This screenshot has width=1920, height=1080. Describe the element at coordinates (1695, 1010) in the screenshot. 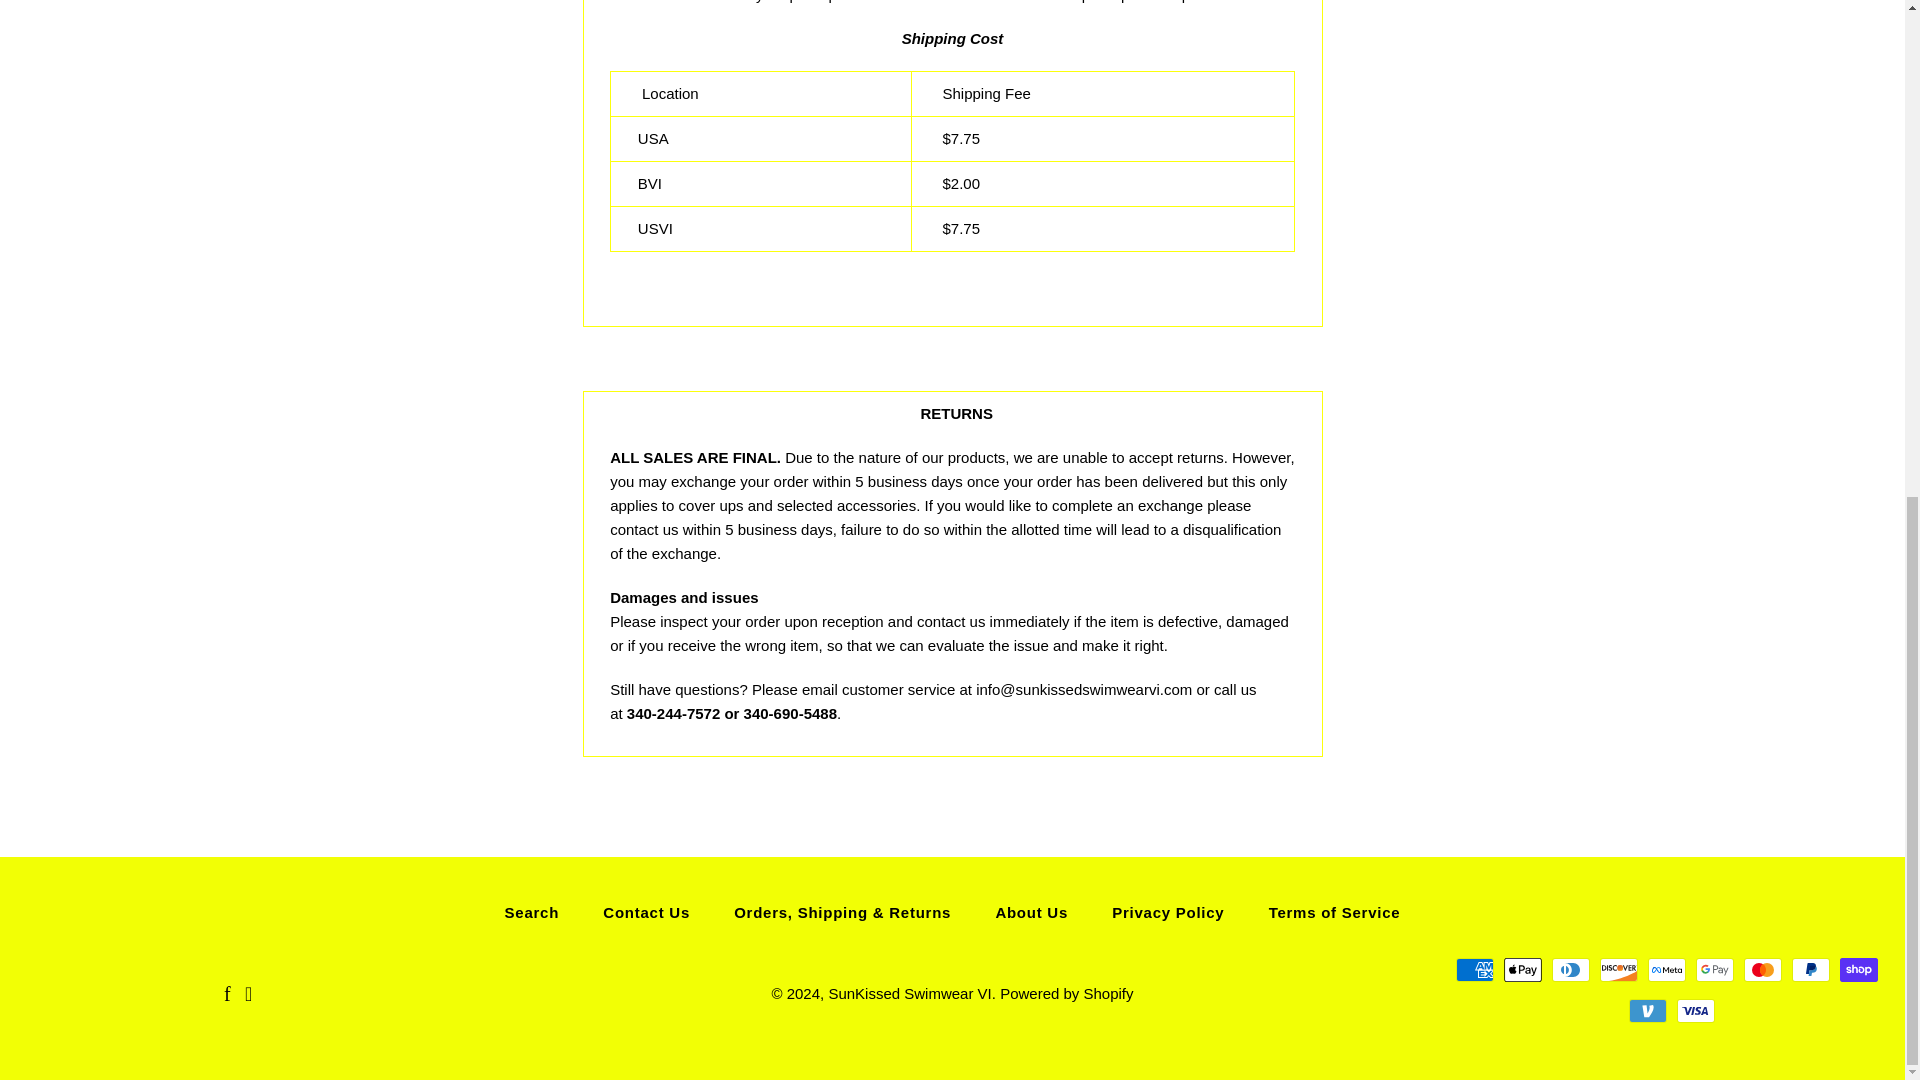

I see `Visa` at that location.